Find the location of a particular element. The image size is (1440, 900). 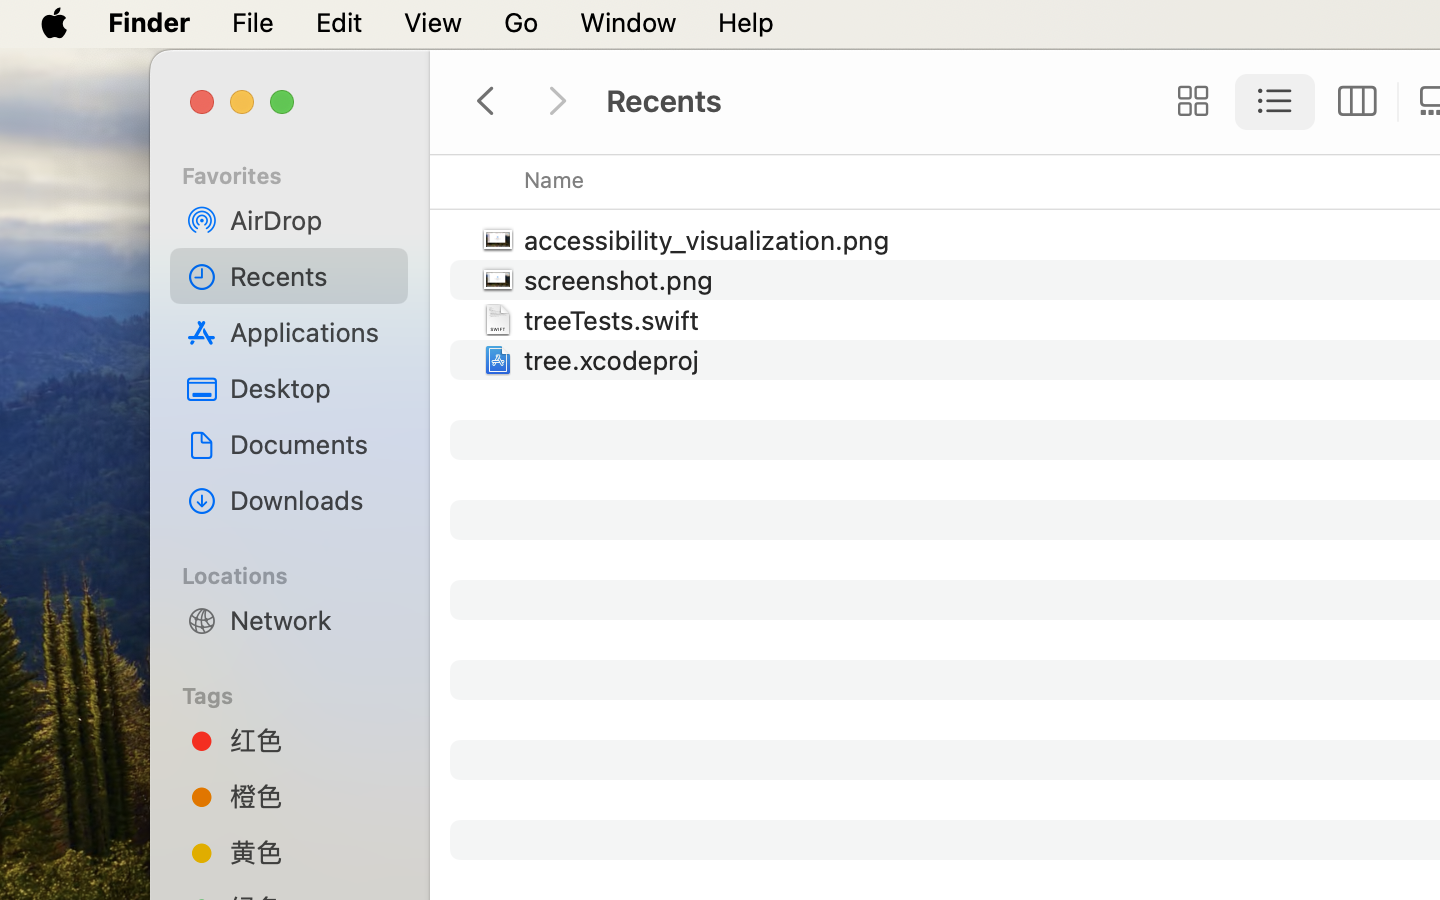

Favorites is located at coordinates (301, 173).